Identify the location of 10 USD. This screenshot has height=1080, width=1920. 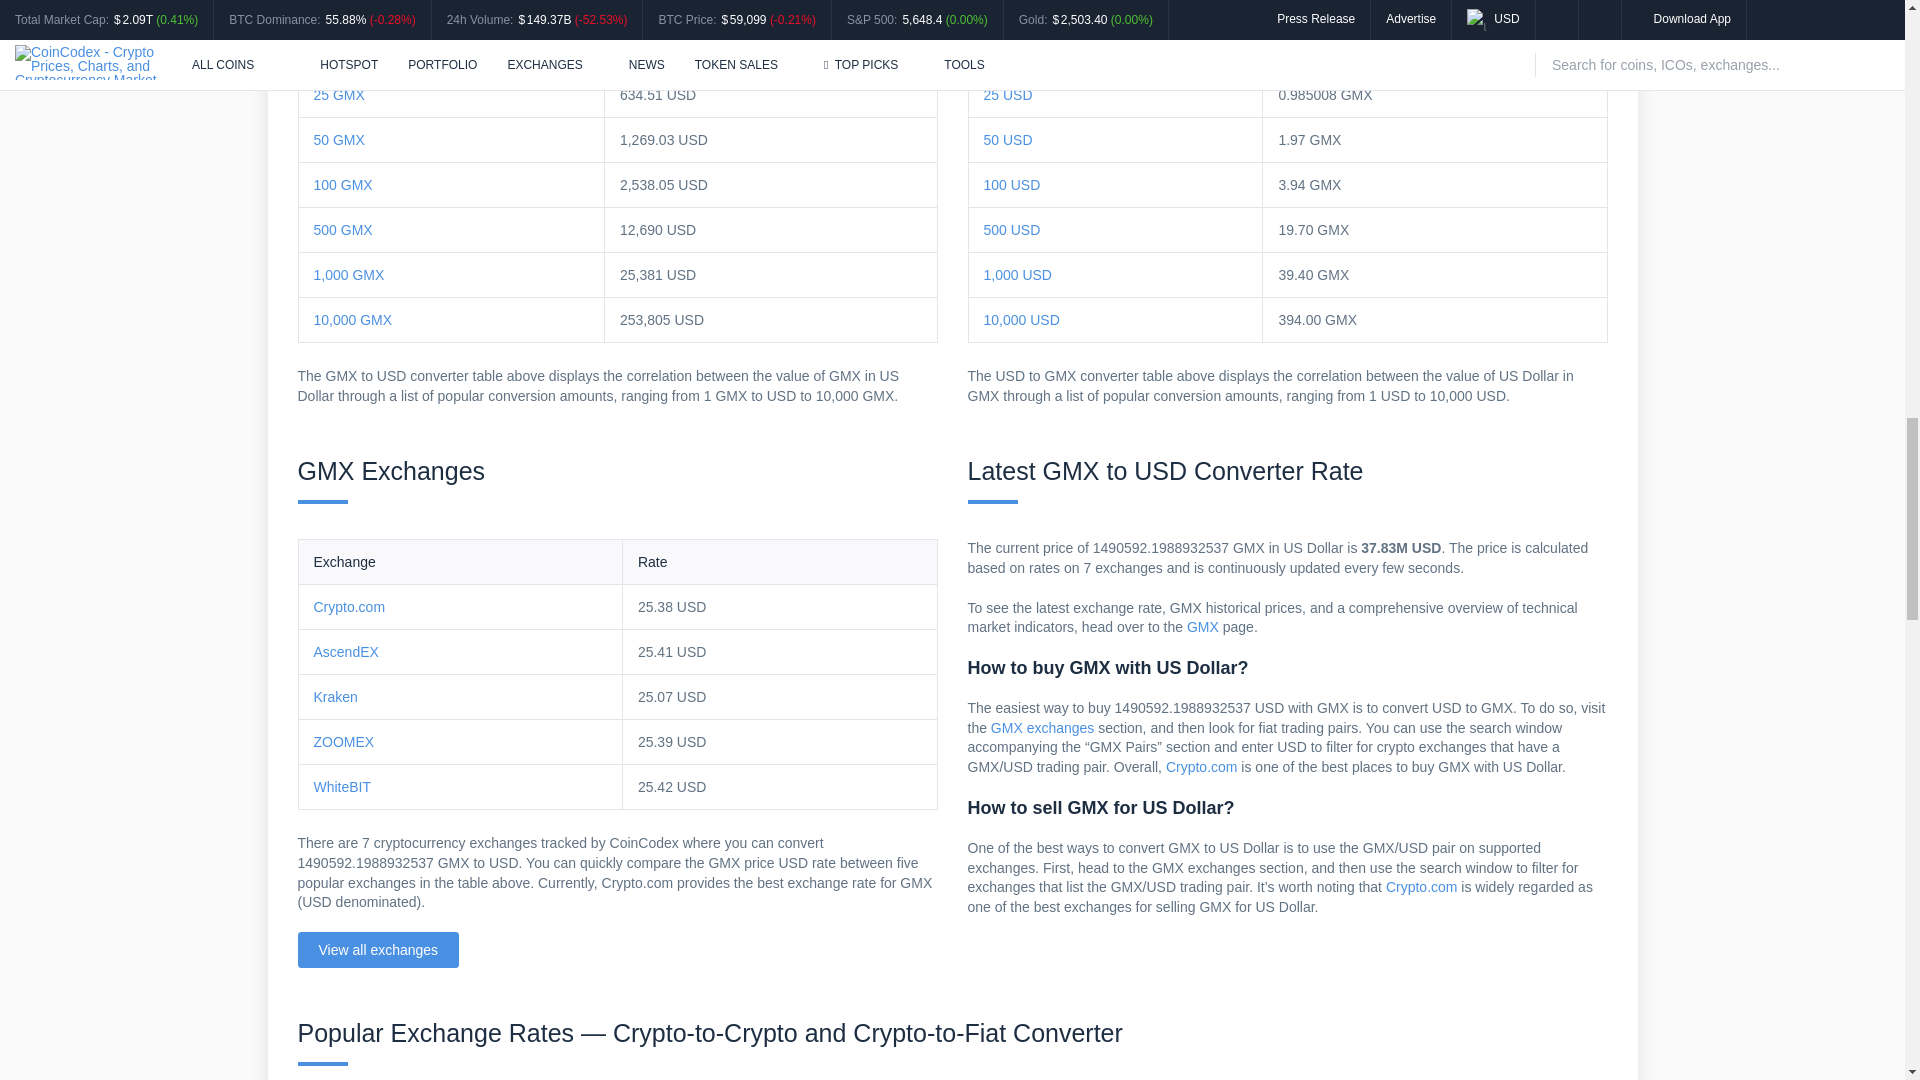
(1008, 50).